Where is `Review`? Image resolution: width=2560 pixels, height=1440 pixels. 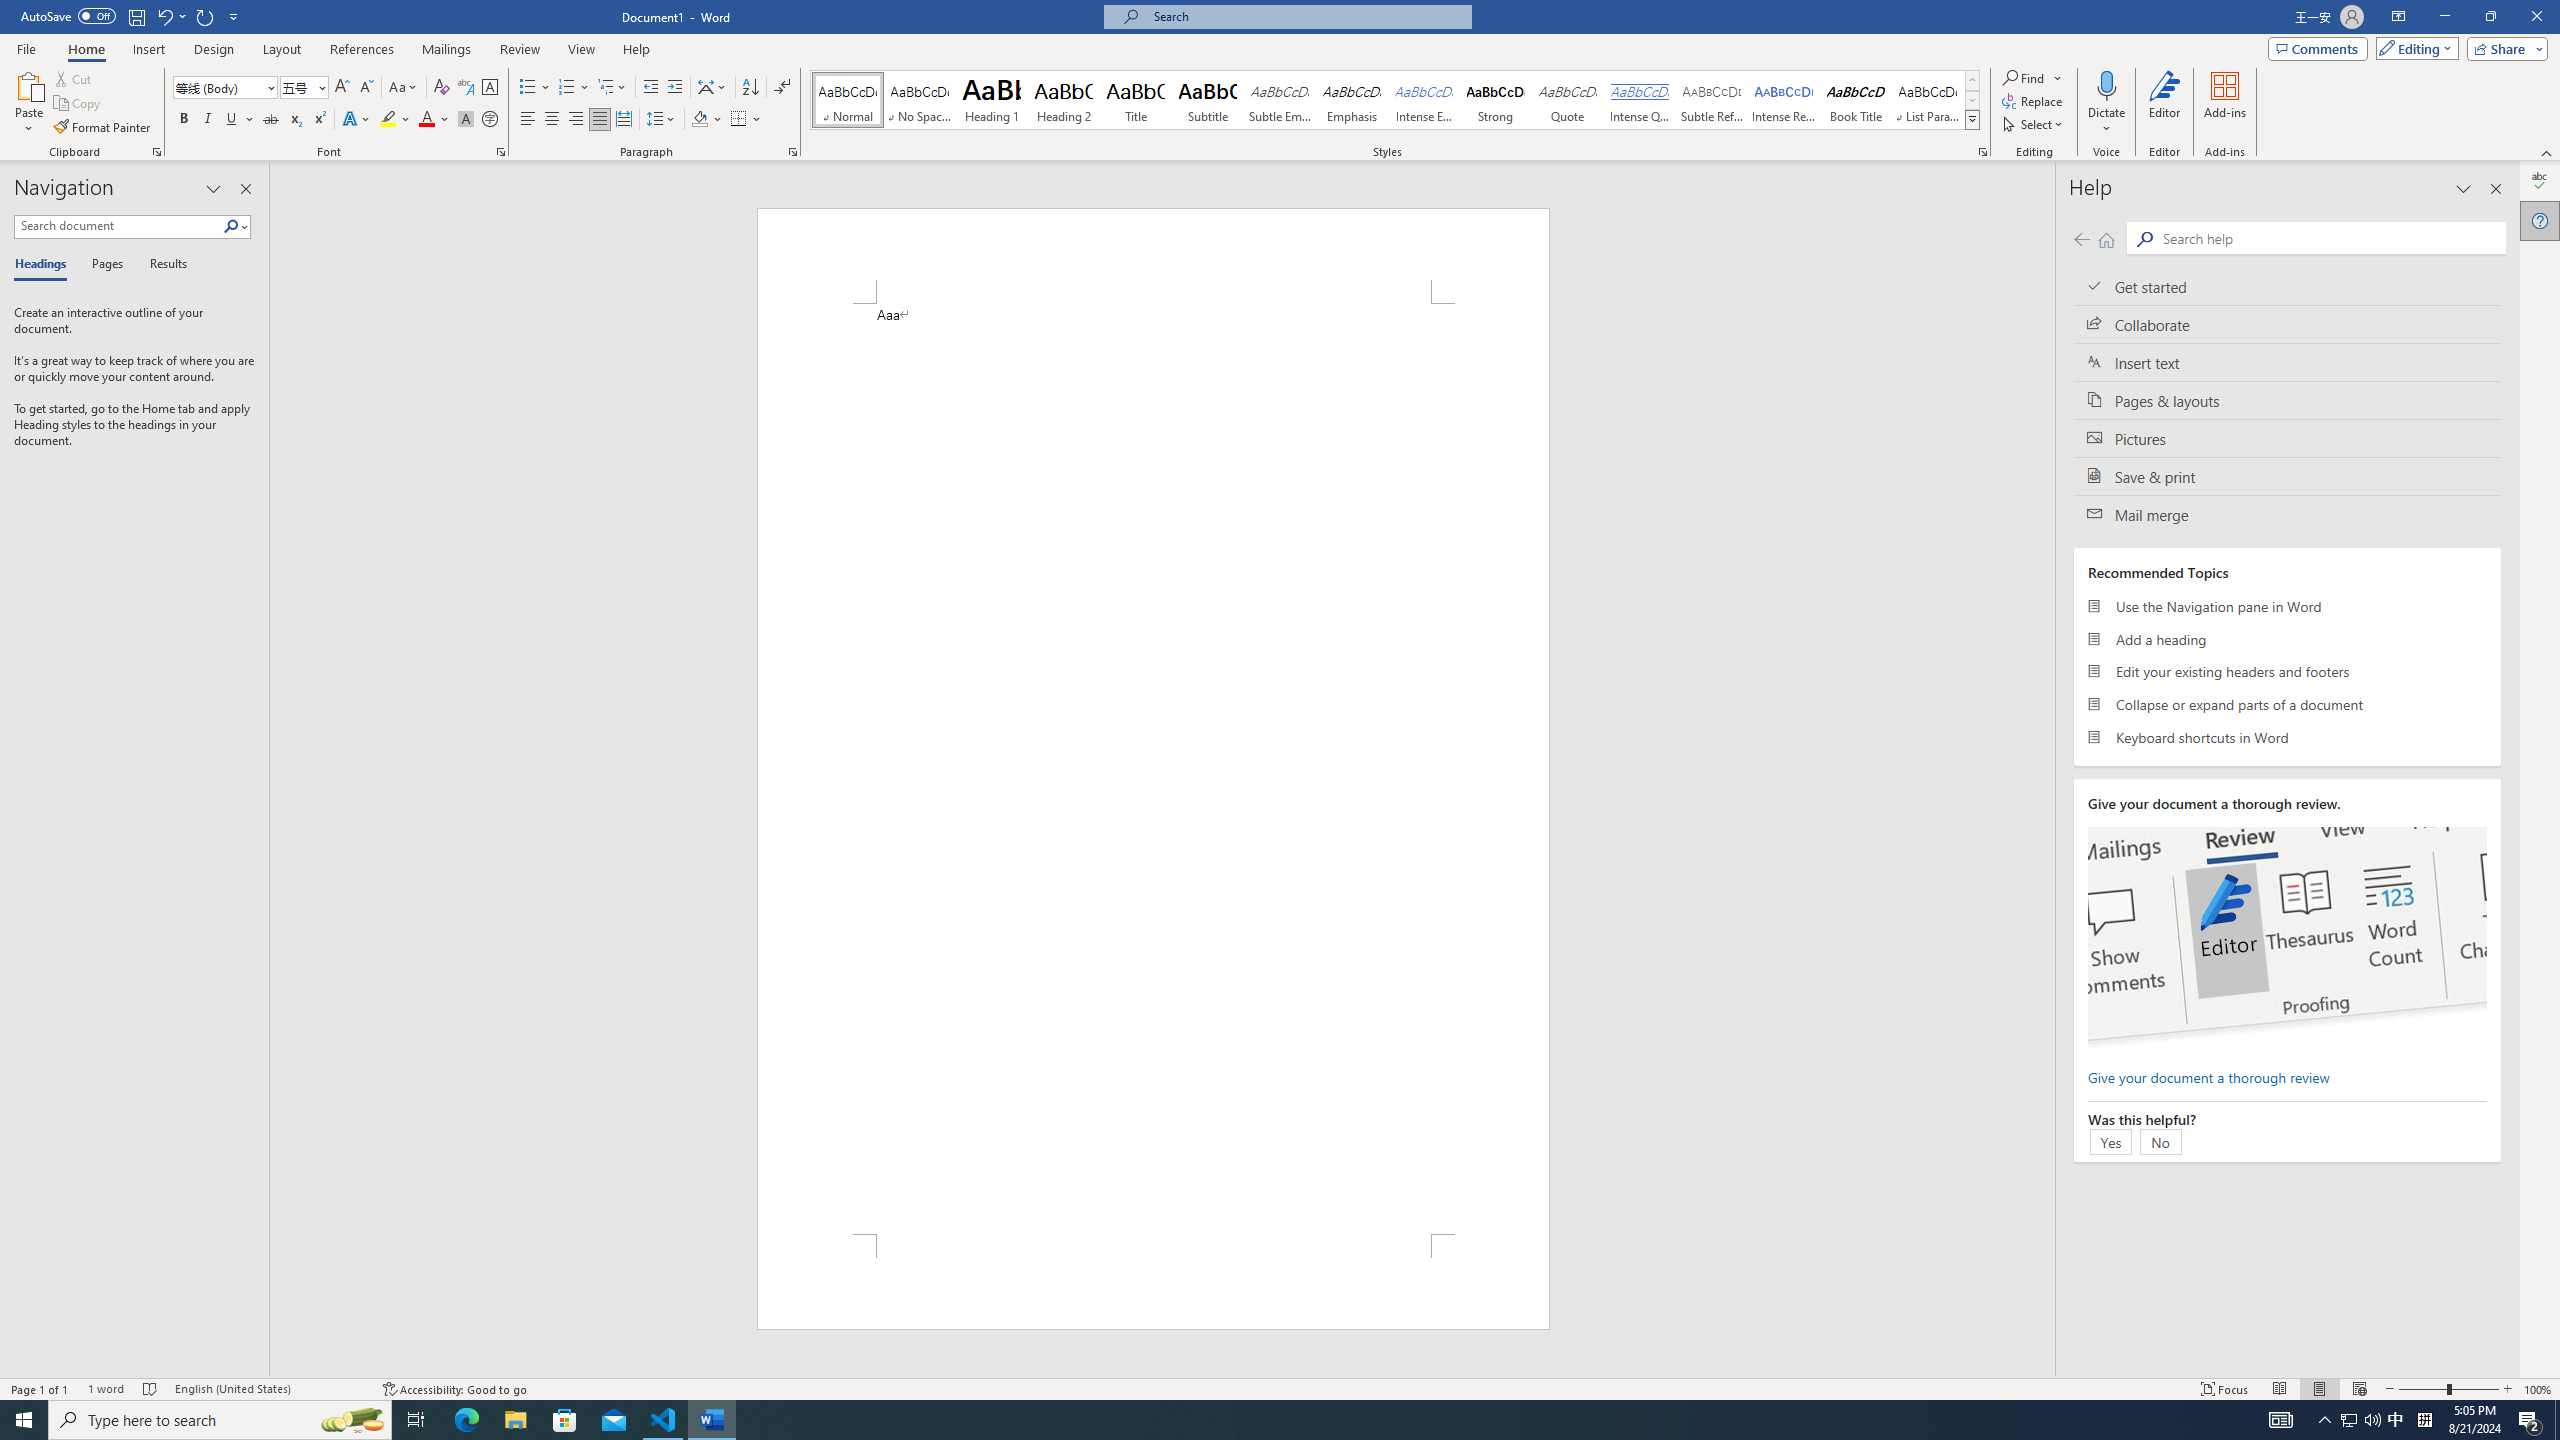 Review is located at coordinates (519, 49).